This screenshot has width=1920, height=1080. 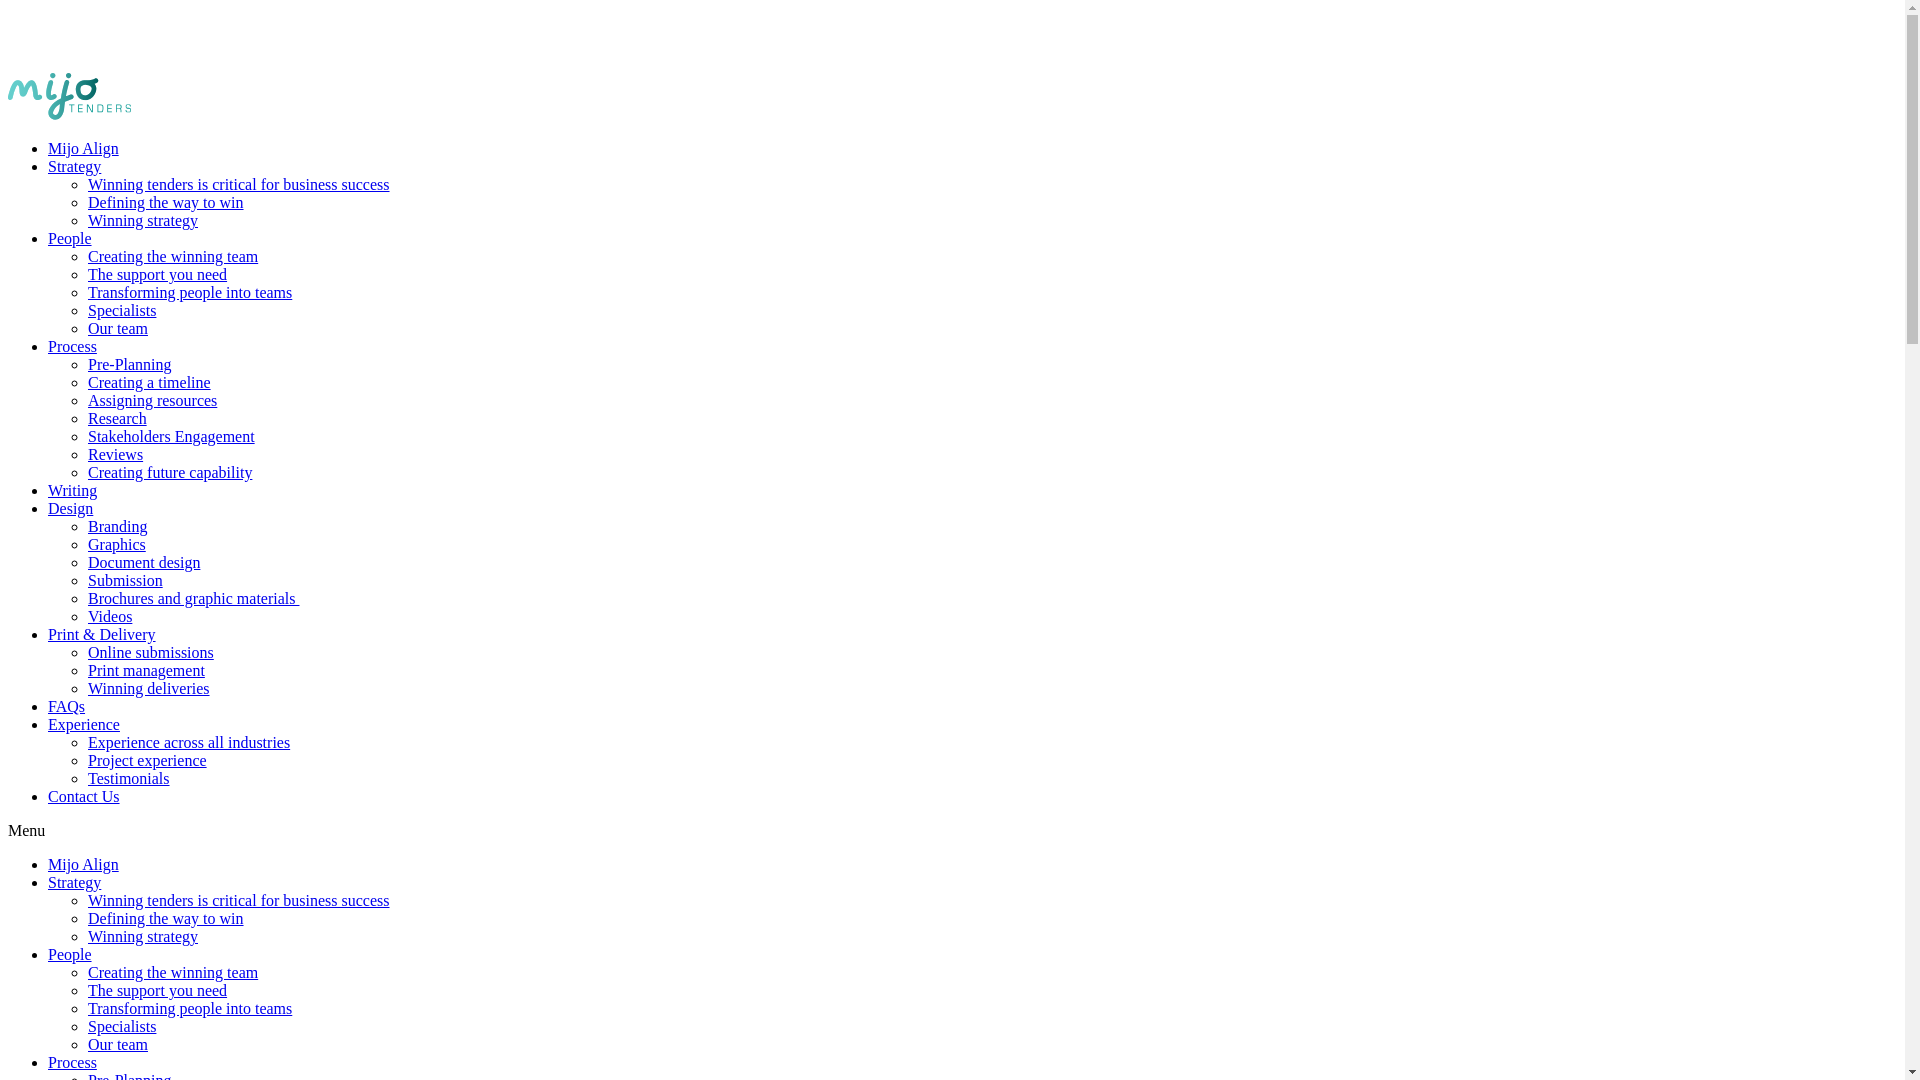 What do you see at coordinates (189, 742) in the screenshot?
I see `Experience across all industries` at bounding box center [189, 742].